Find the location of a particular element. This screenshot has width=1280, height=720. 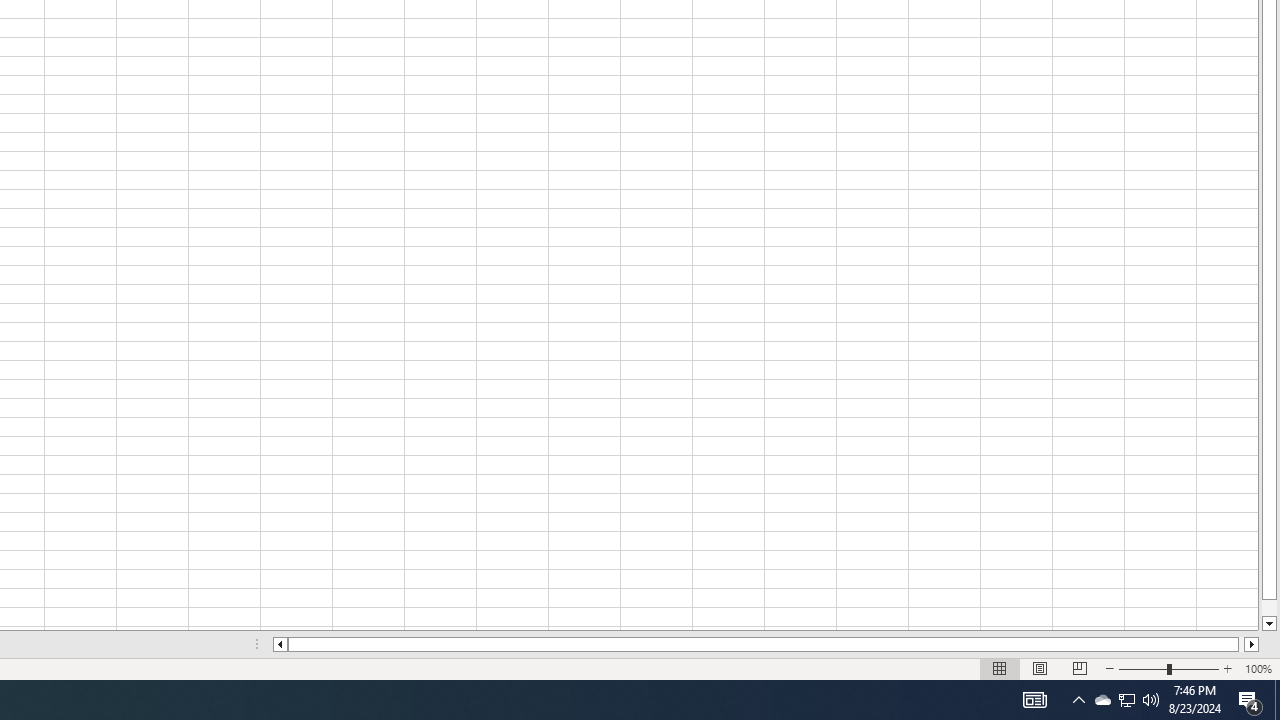

Line down is located at coordinates (1268, 624).